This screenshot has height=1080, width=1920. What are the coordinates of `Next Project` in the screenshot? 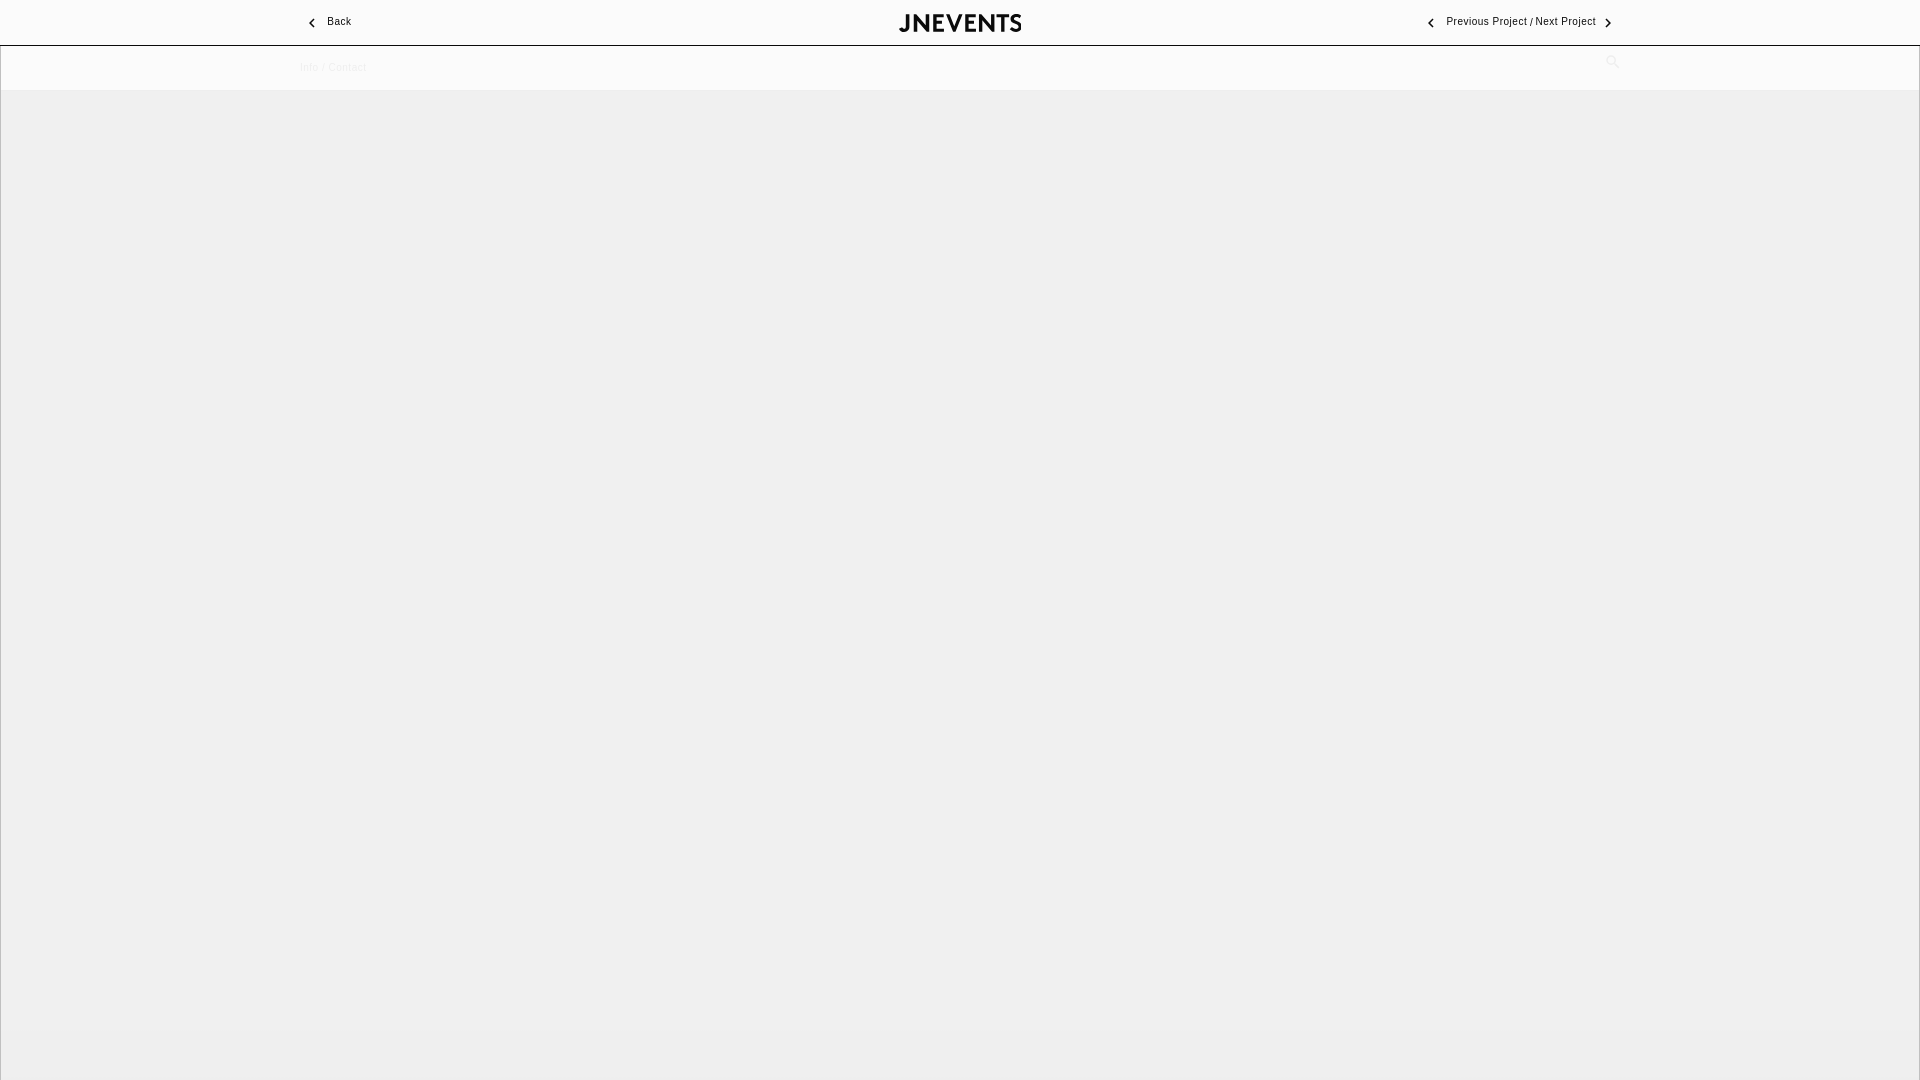 It's located at (1578, 22).